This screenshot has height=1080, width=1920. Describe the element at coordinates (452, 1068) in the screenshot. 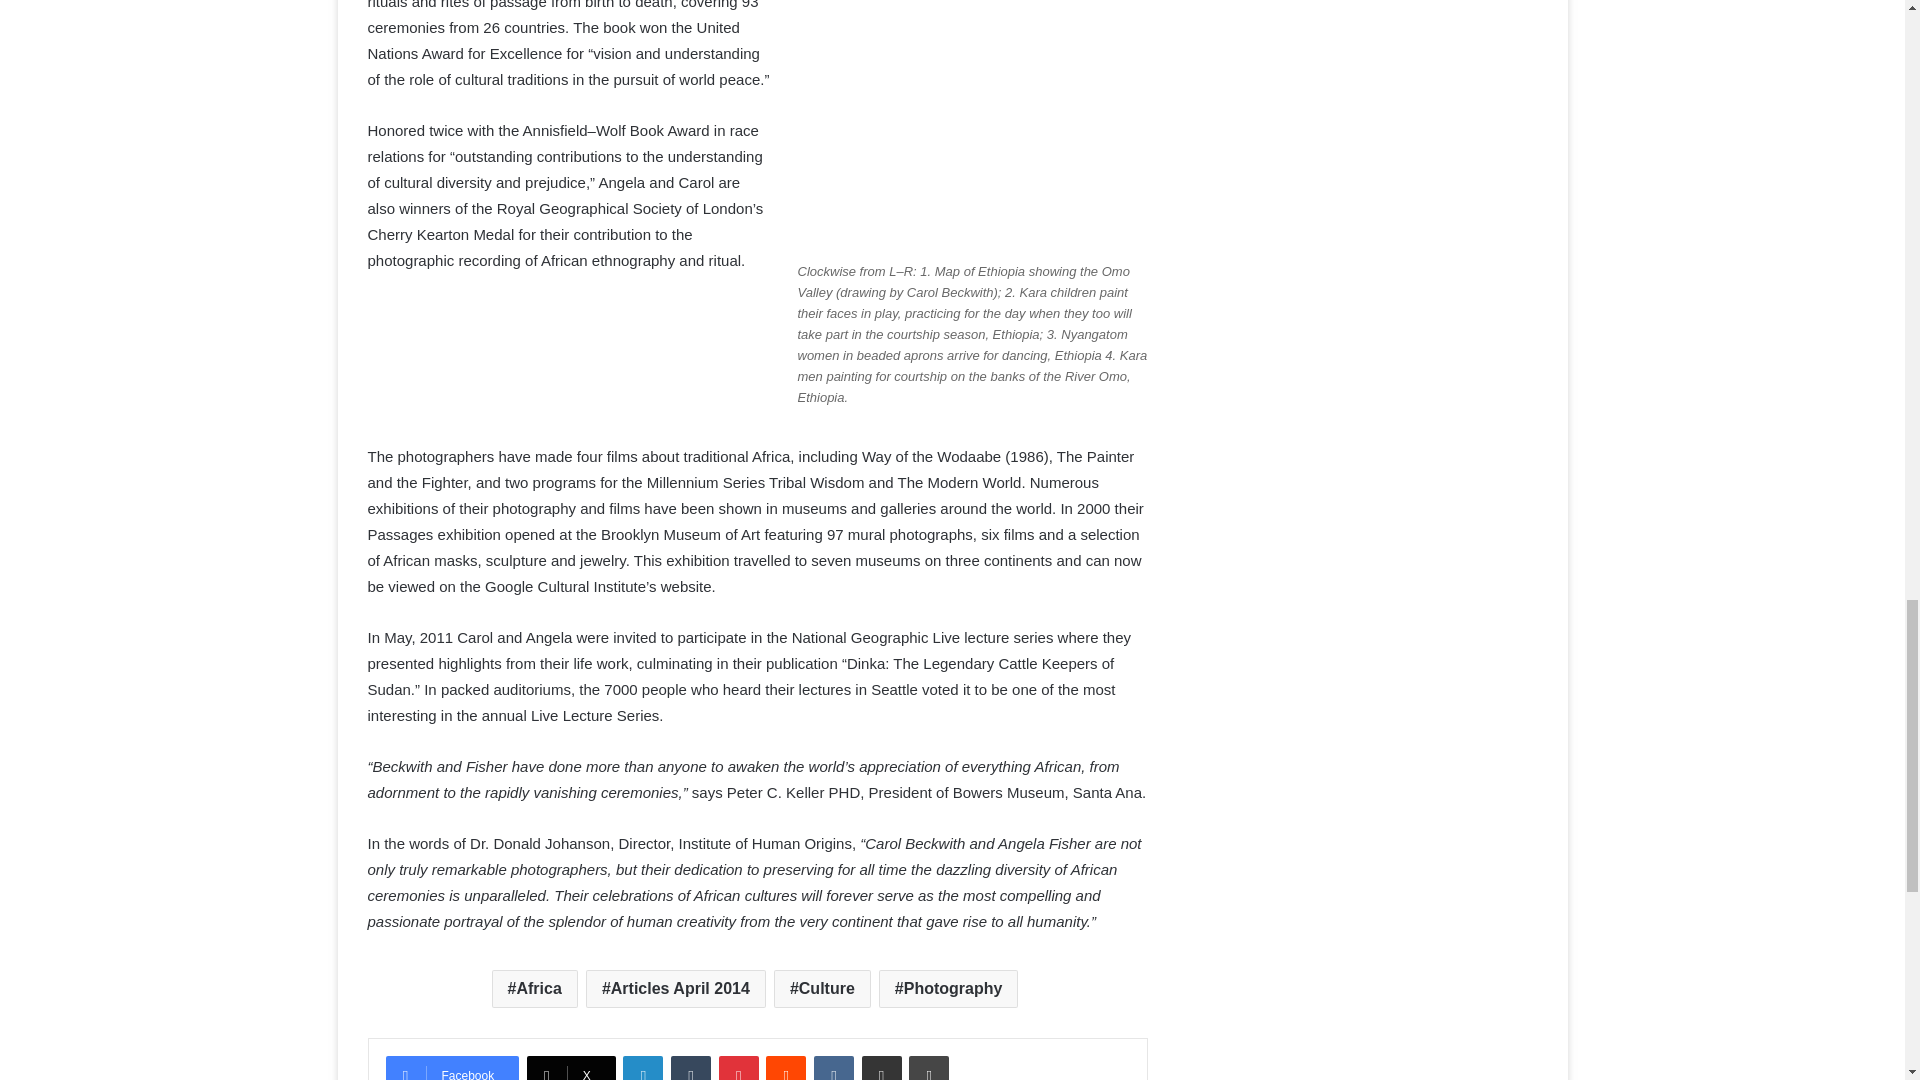

I see `Facebook` at that location.